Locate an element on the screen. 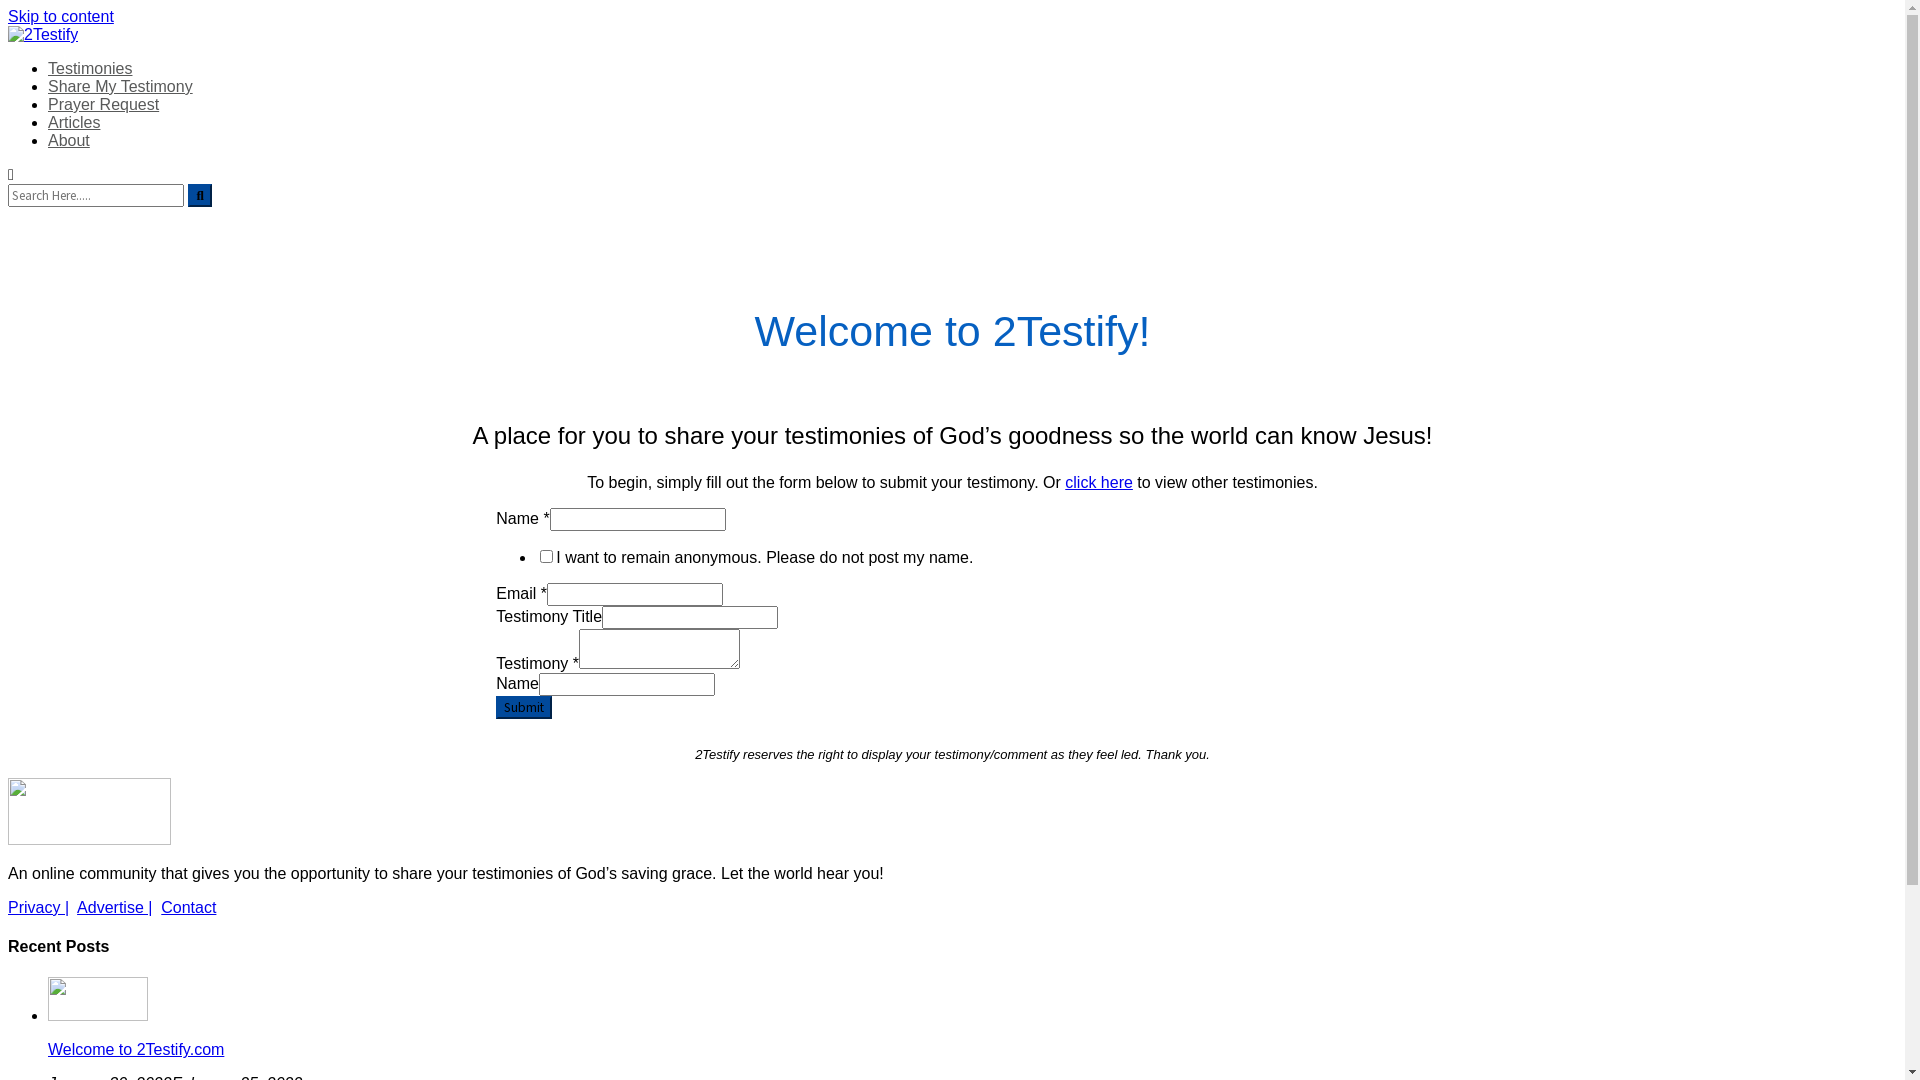 Image resolution: width=1920 pixels, height=1080 pixels. Share My Testimony is located at coordinates (120, 86).